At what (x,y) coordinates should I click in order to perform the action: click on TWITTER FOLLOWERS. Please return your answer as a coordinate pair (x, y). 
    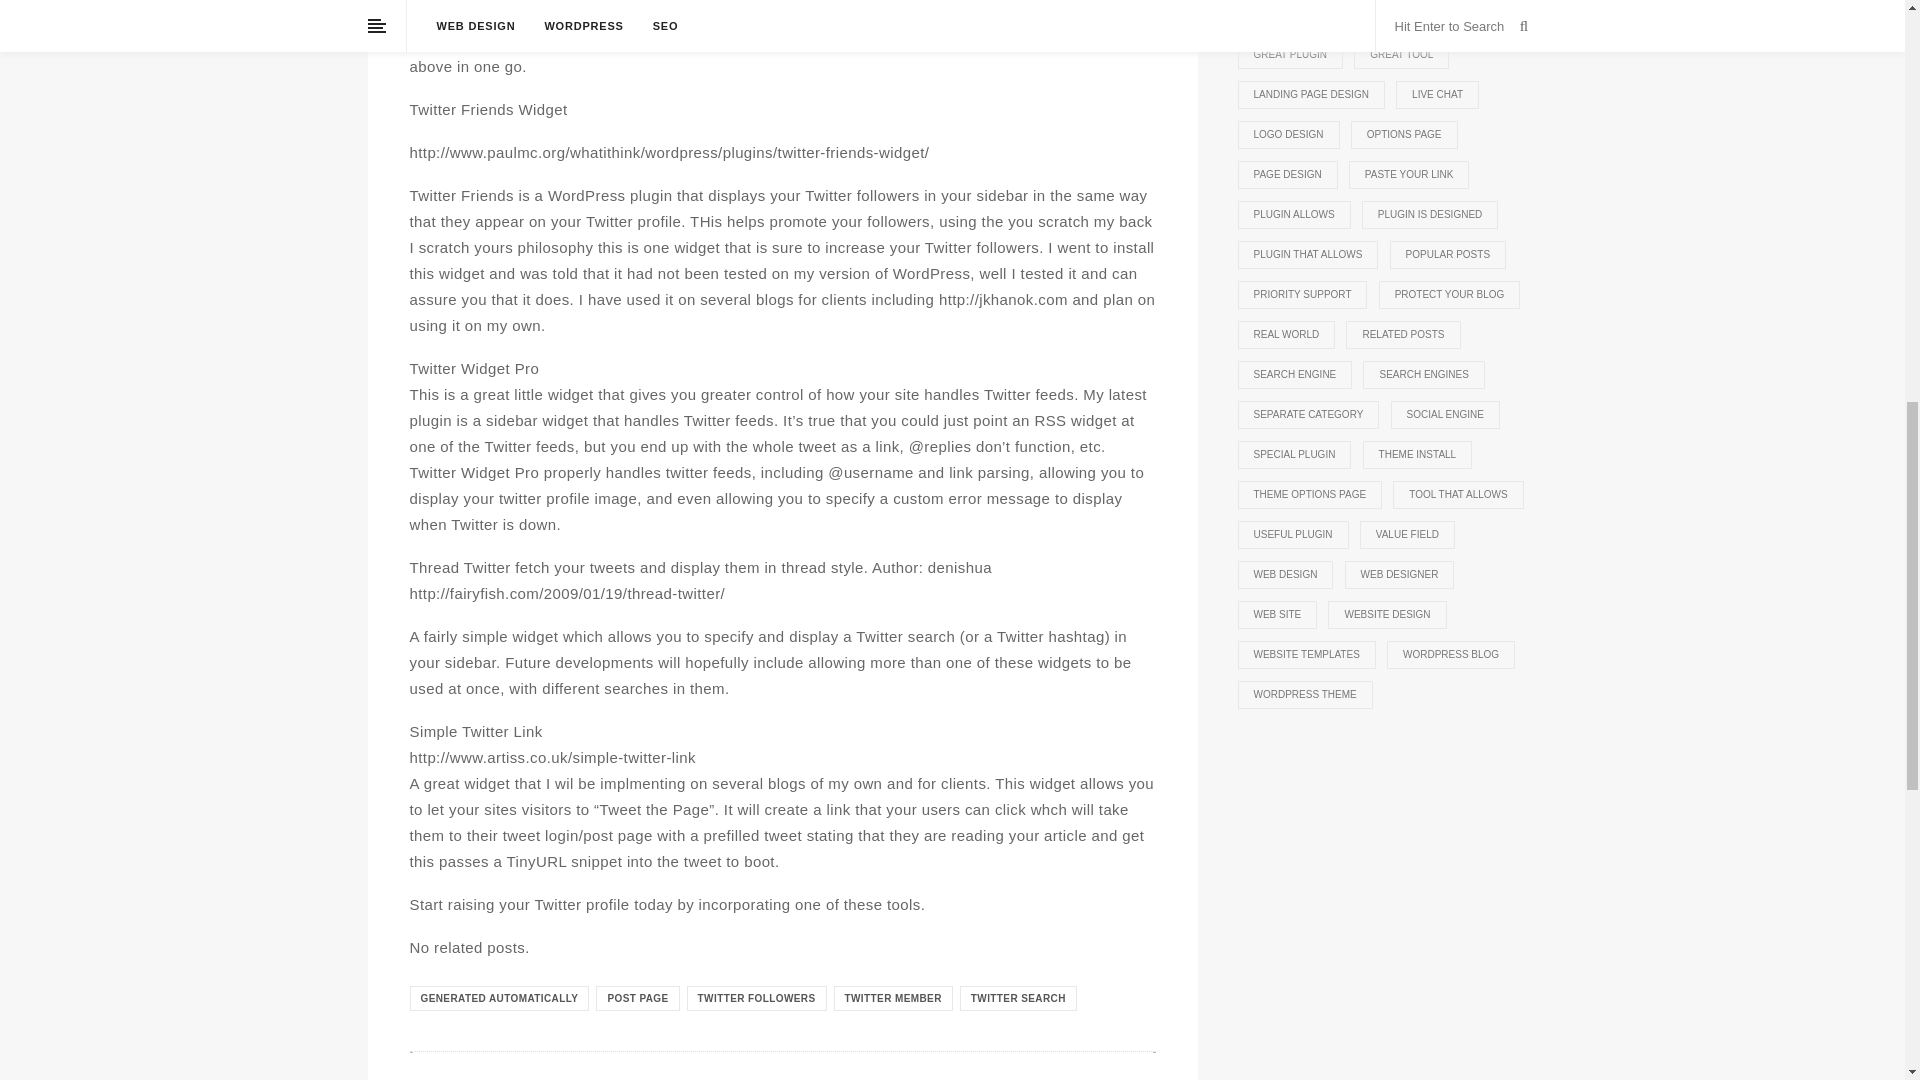
    Looking at the image, I should click on (757, 998).